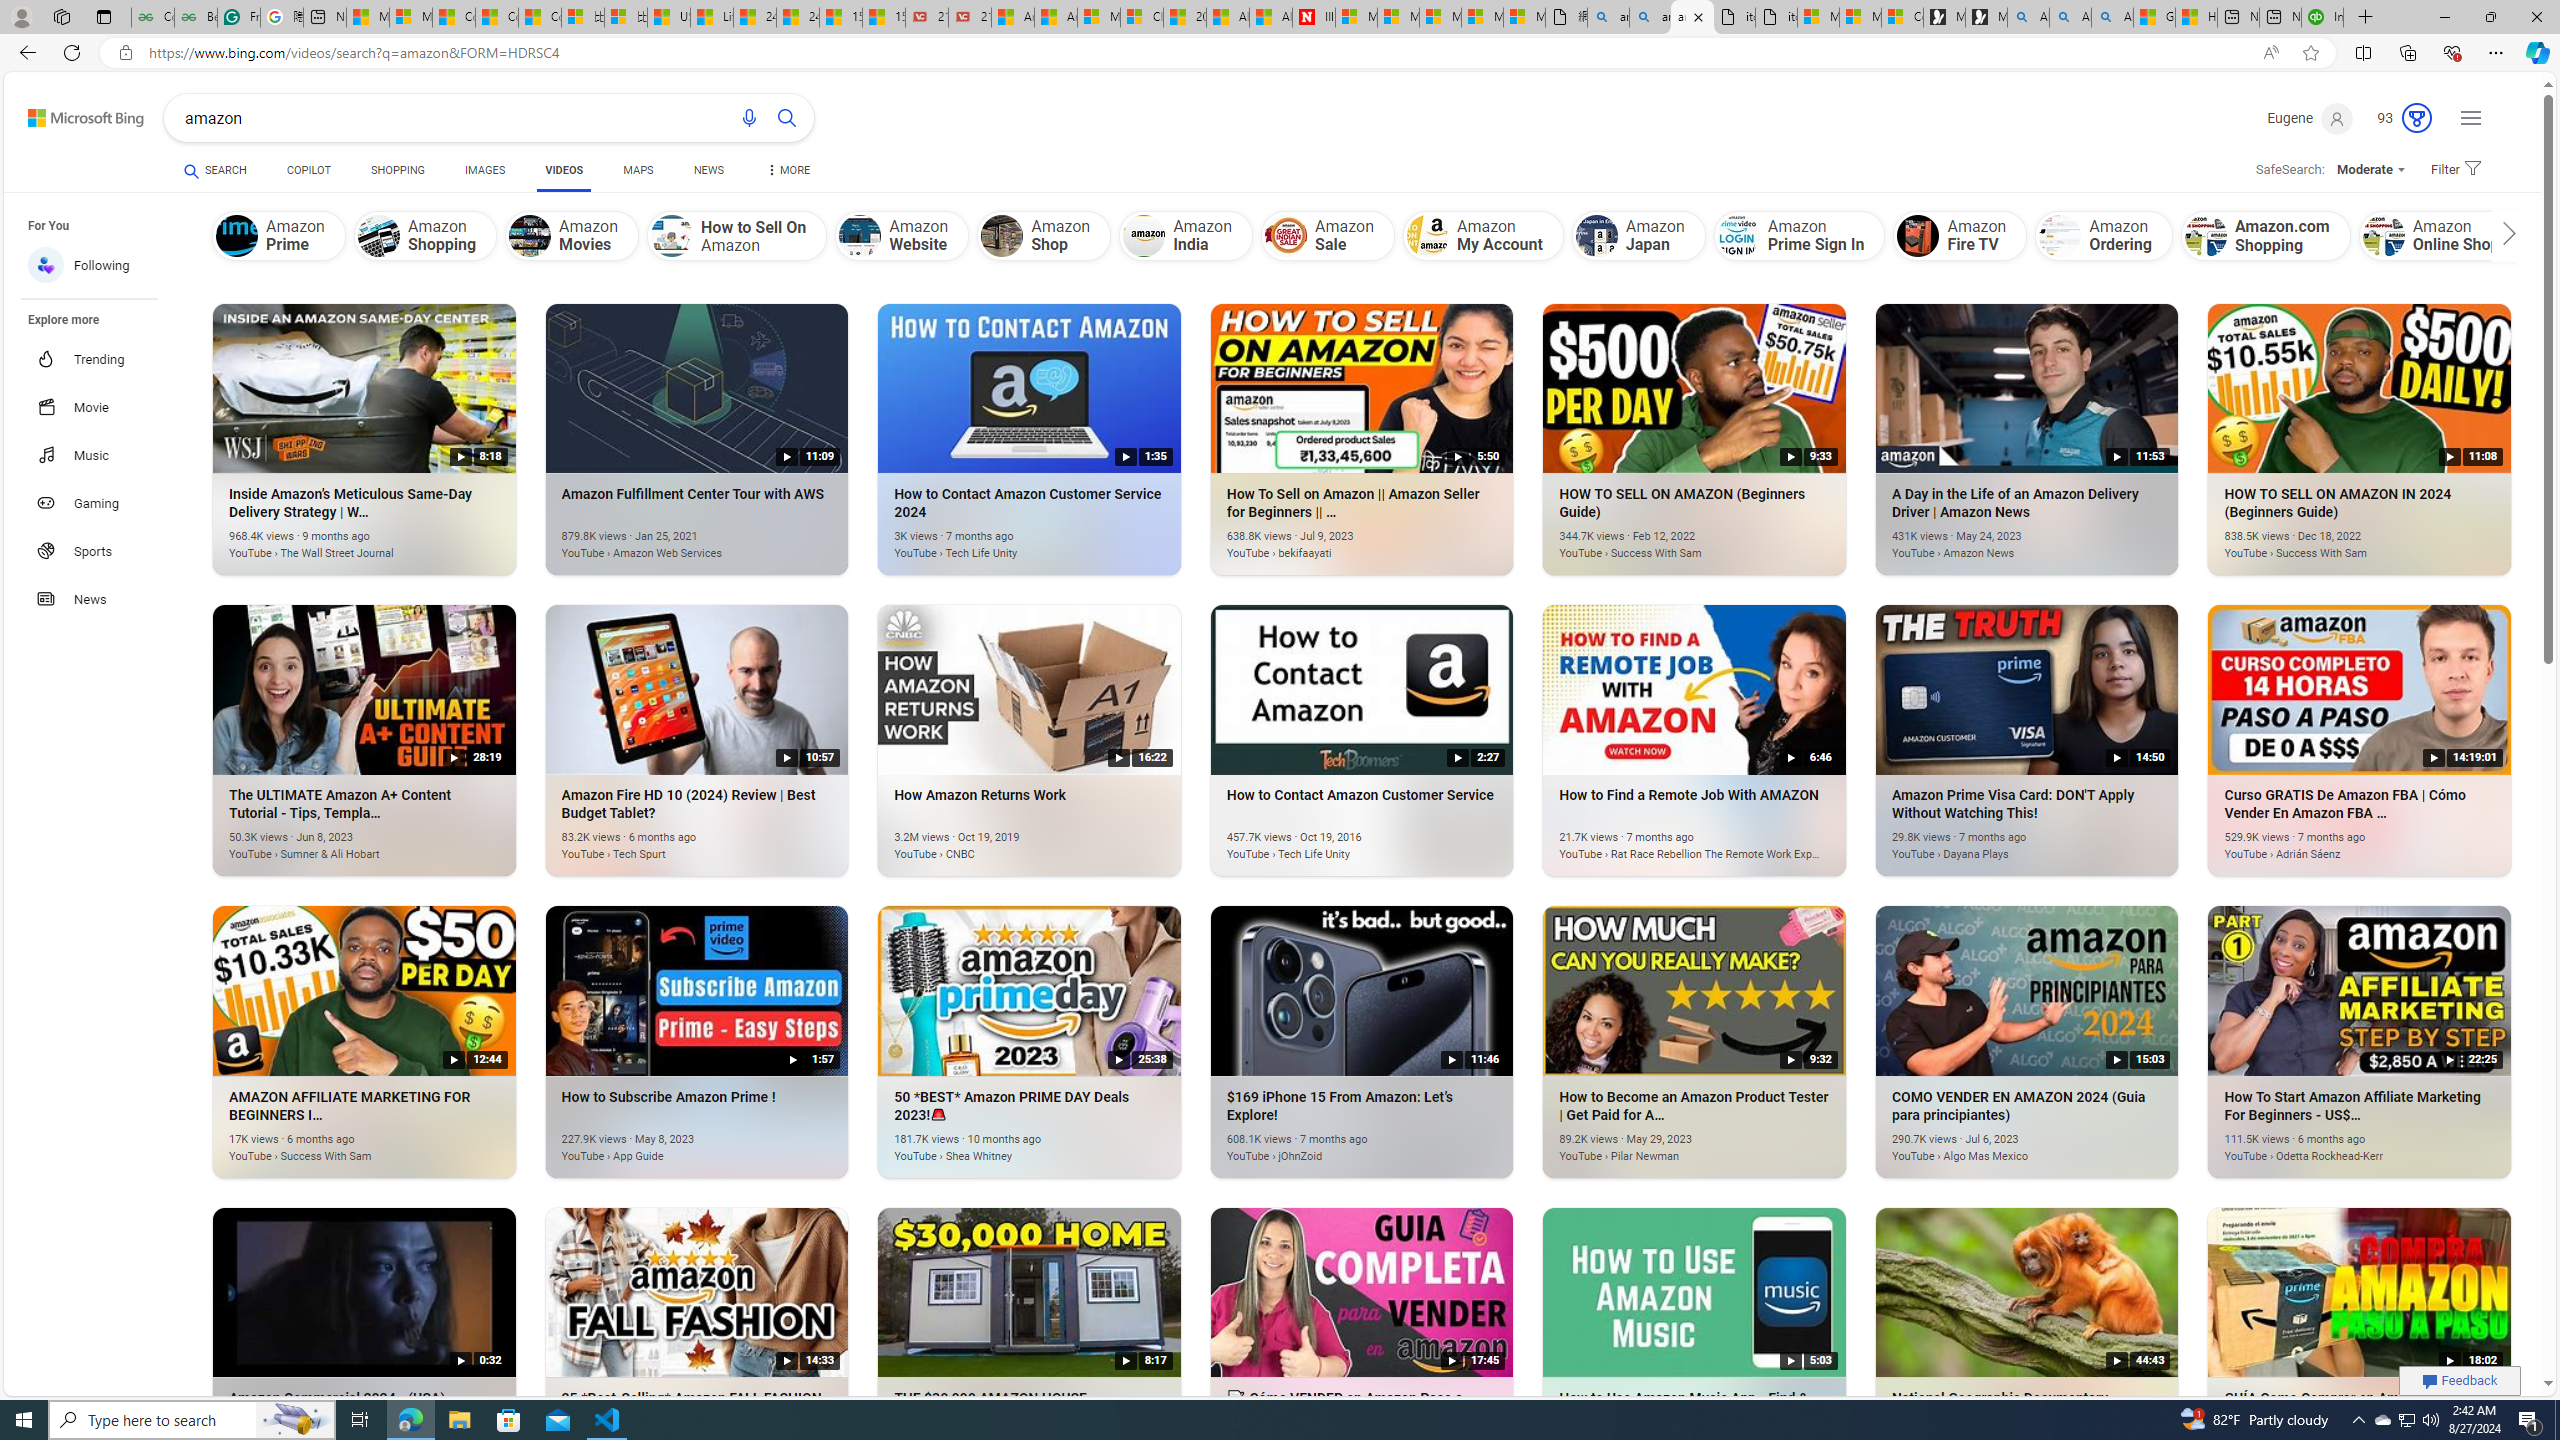  Describe the element at coordinates (669, 17) in the screenshot. I see `USA TODAY - MSN` at that location.